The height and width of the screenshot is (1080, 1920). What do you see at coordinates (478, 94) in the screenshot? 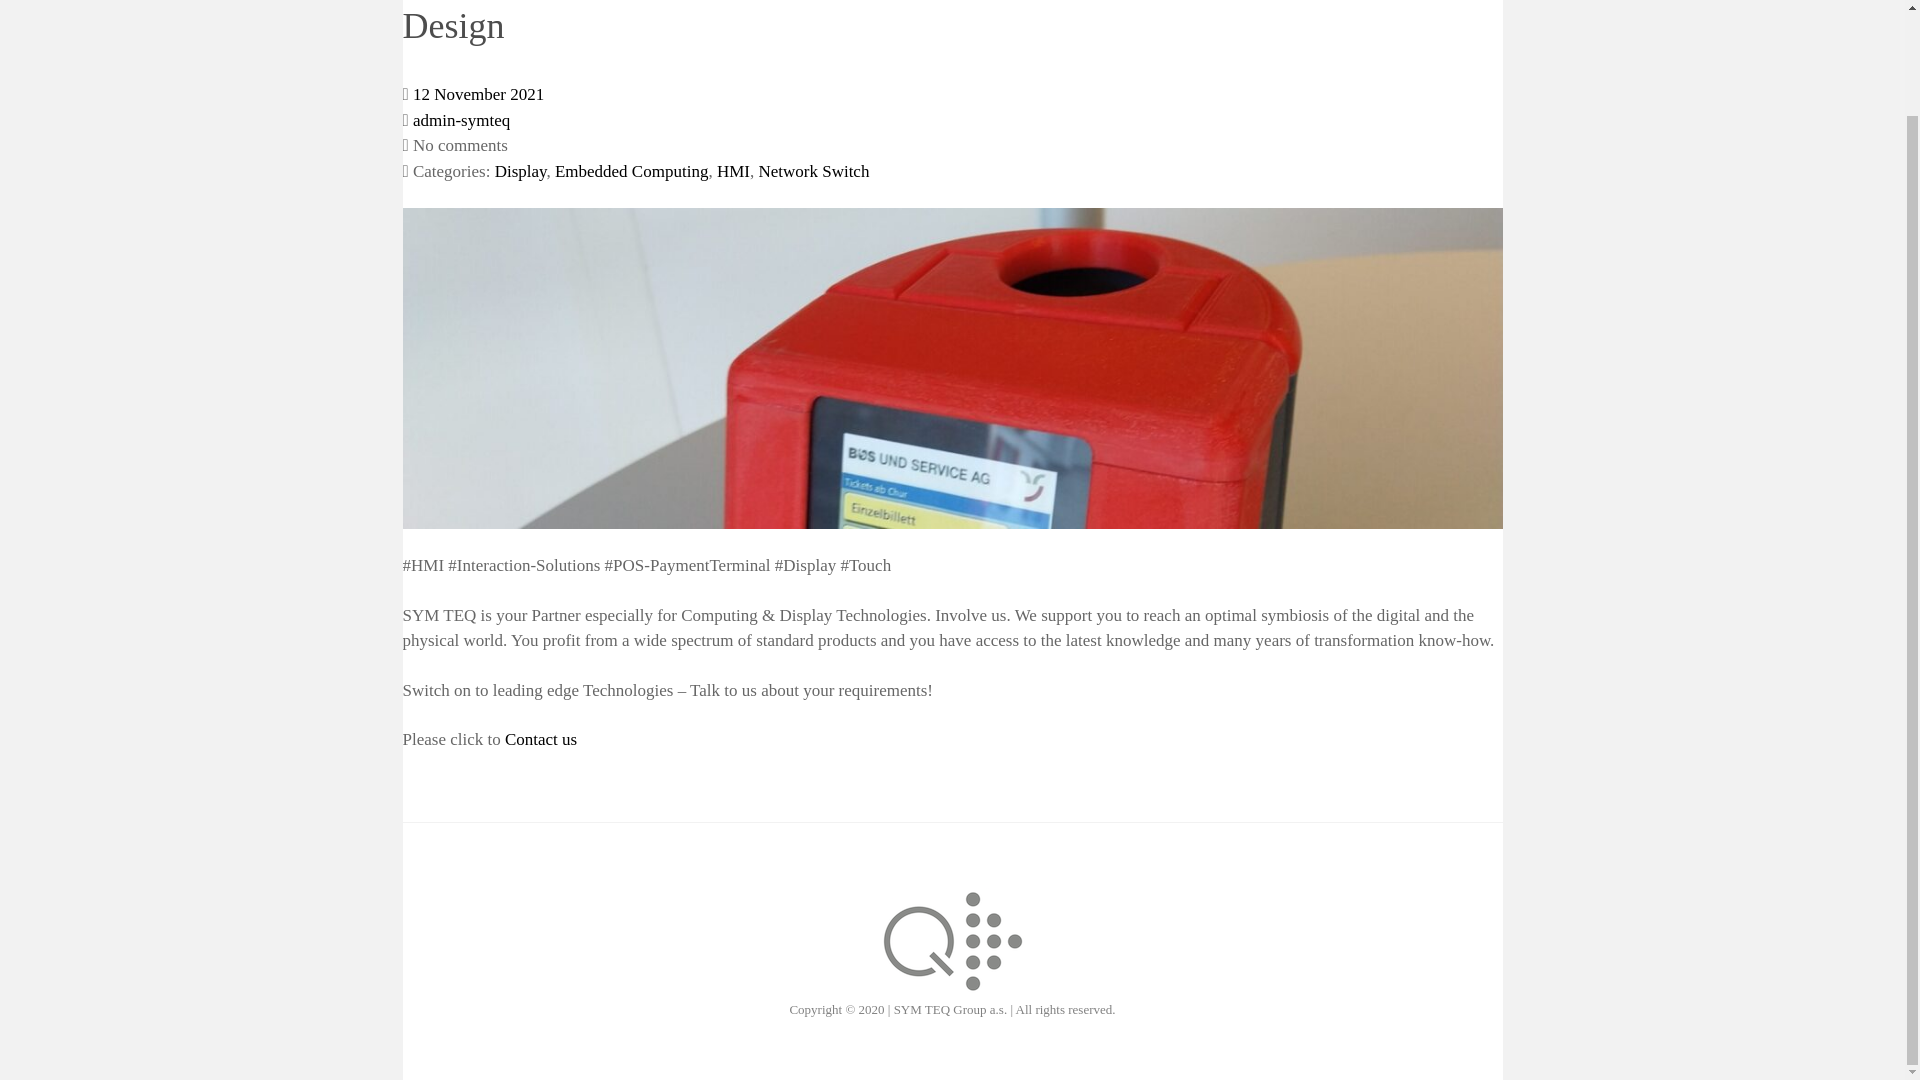
I see `21-11 POS Terminal Solutions` at bounding box center [478, 94].